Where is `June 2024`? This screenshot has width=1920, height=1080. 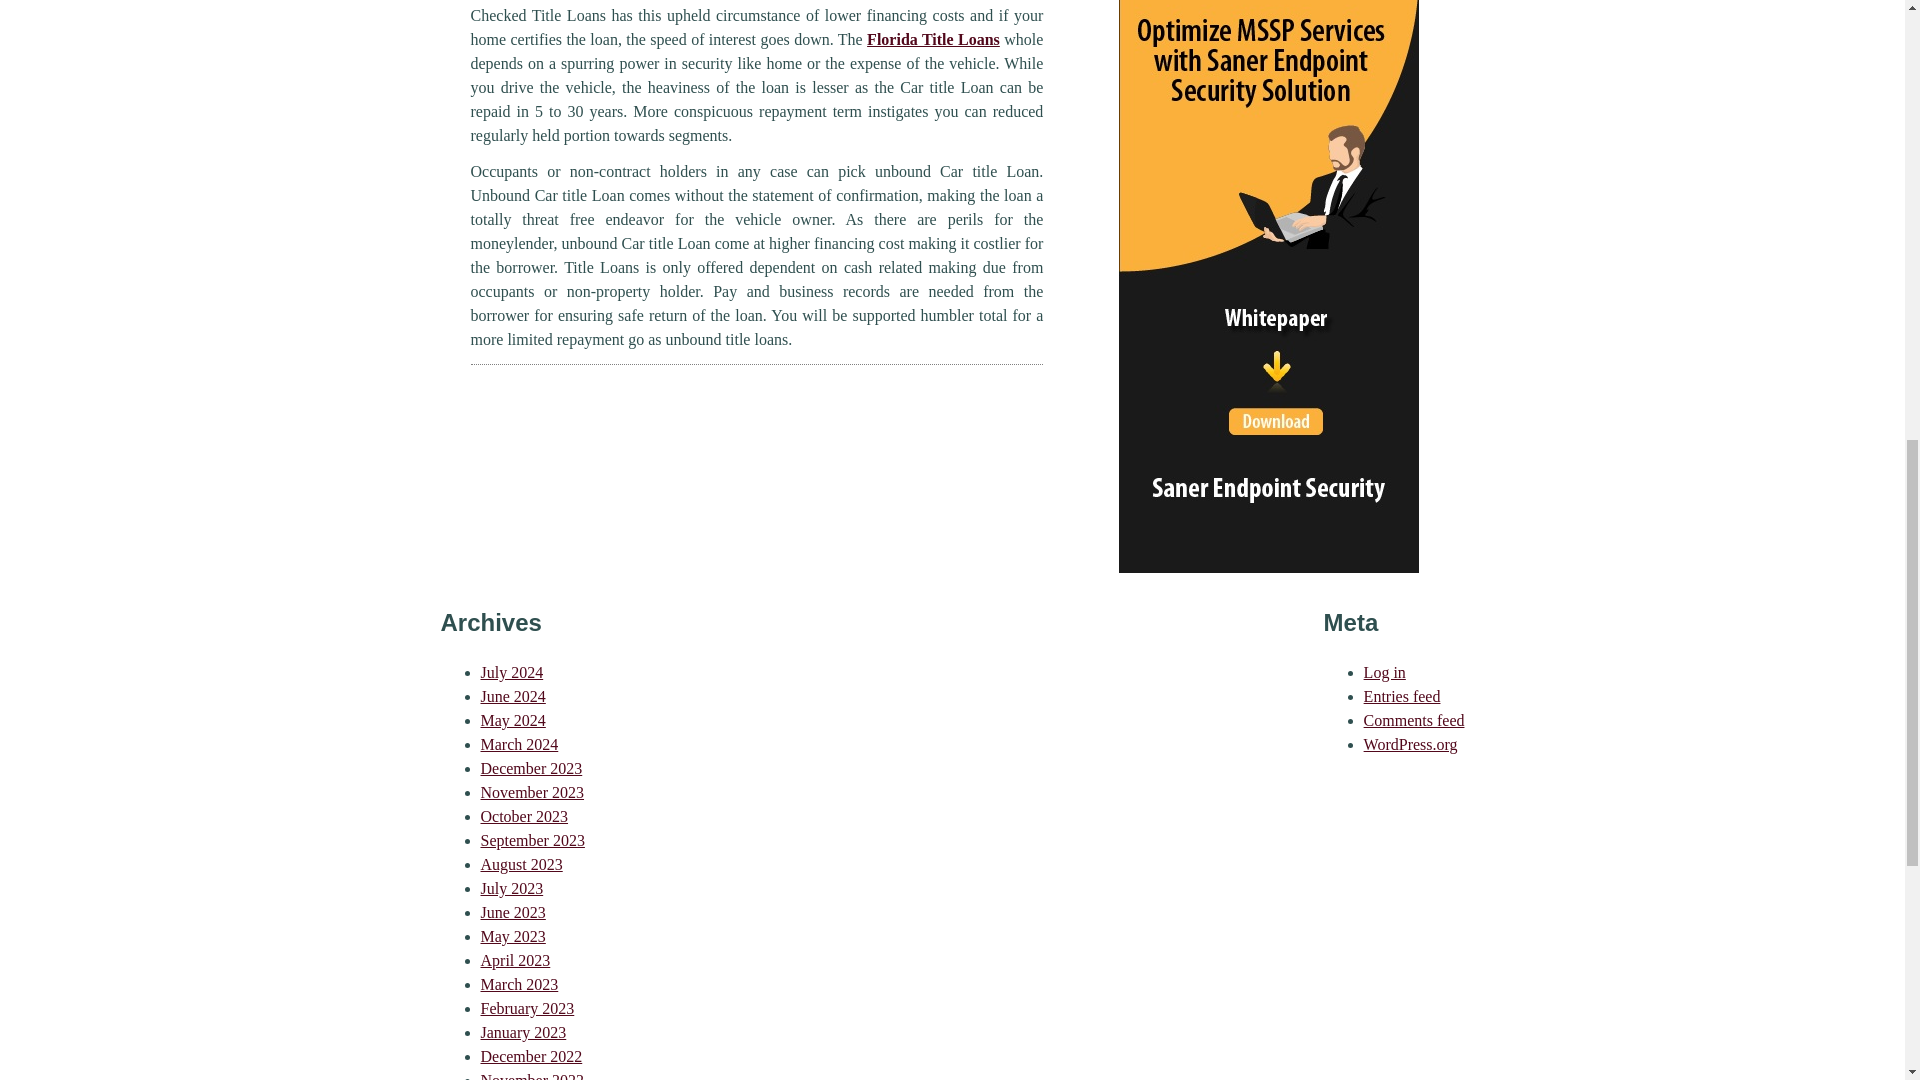
June 2024 is located at coordinates (512, 696).